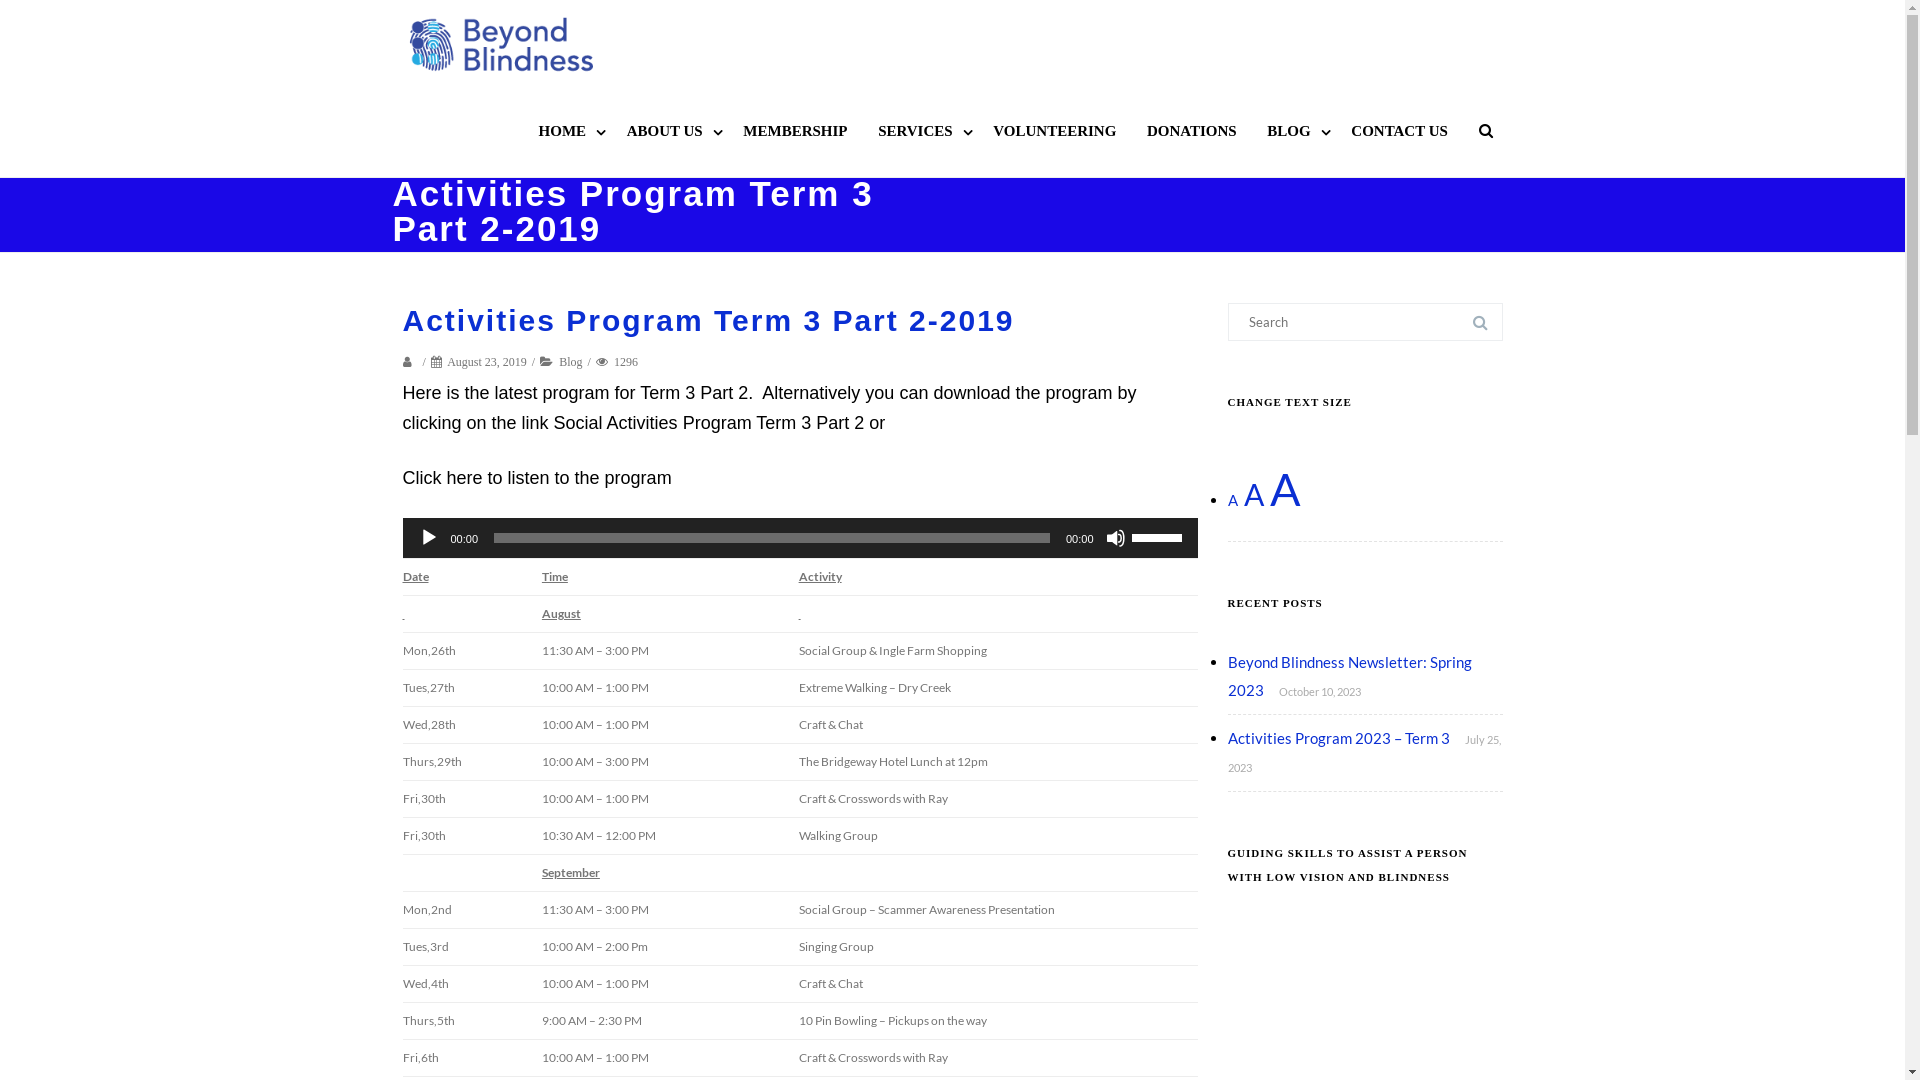 The image size is (1920, 1080). I want to click on DONATIONS, so click(1192, 131).